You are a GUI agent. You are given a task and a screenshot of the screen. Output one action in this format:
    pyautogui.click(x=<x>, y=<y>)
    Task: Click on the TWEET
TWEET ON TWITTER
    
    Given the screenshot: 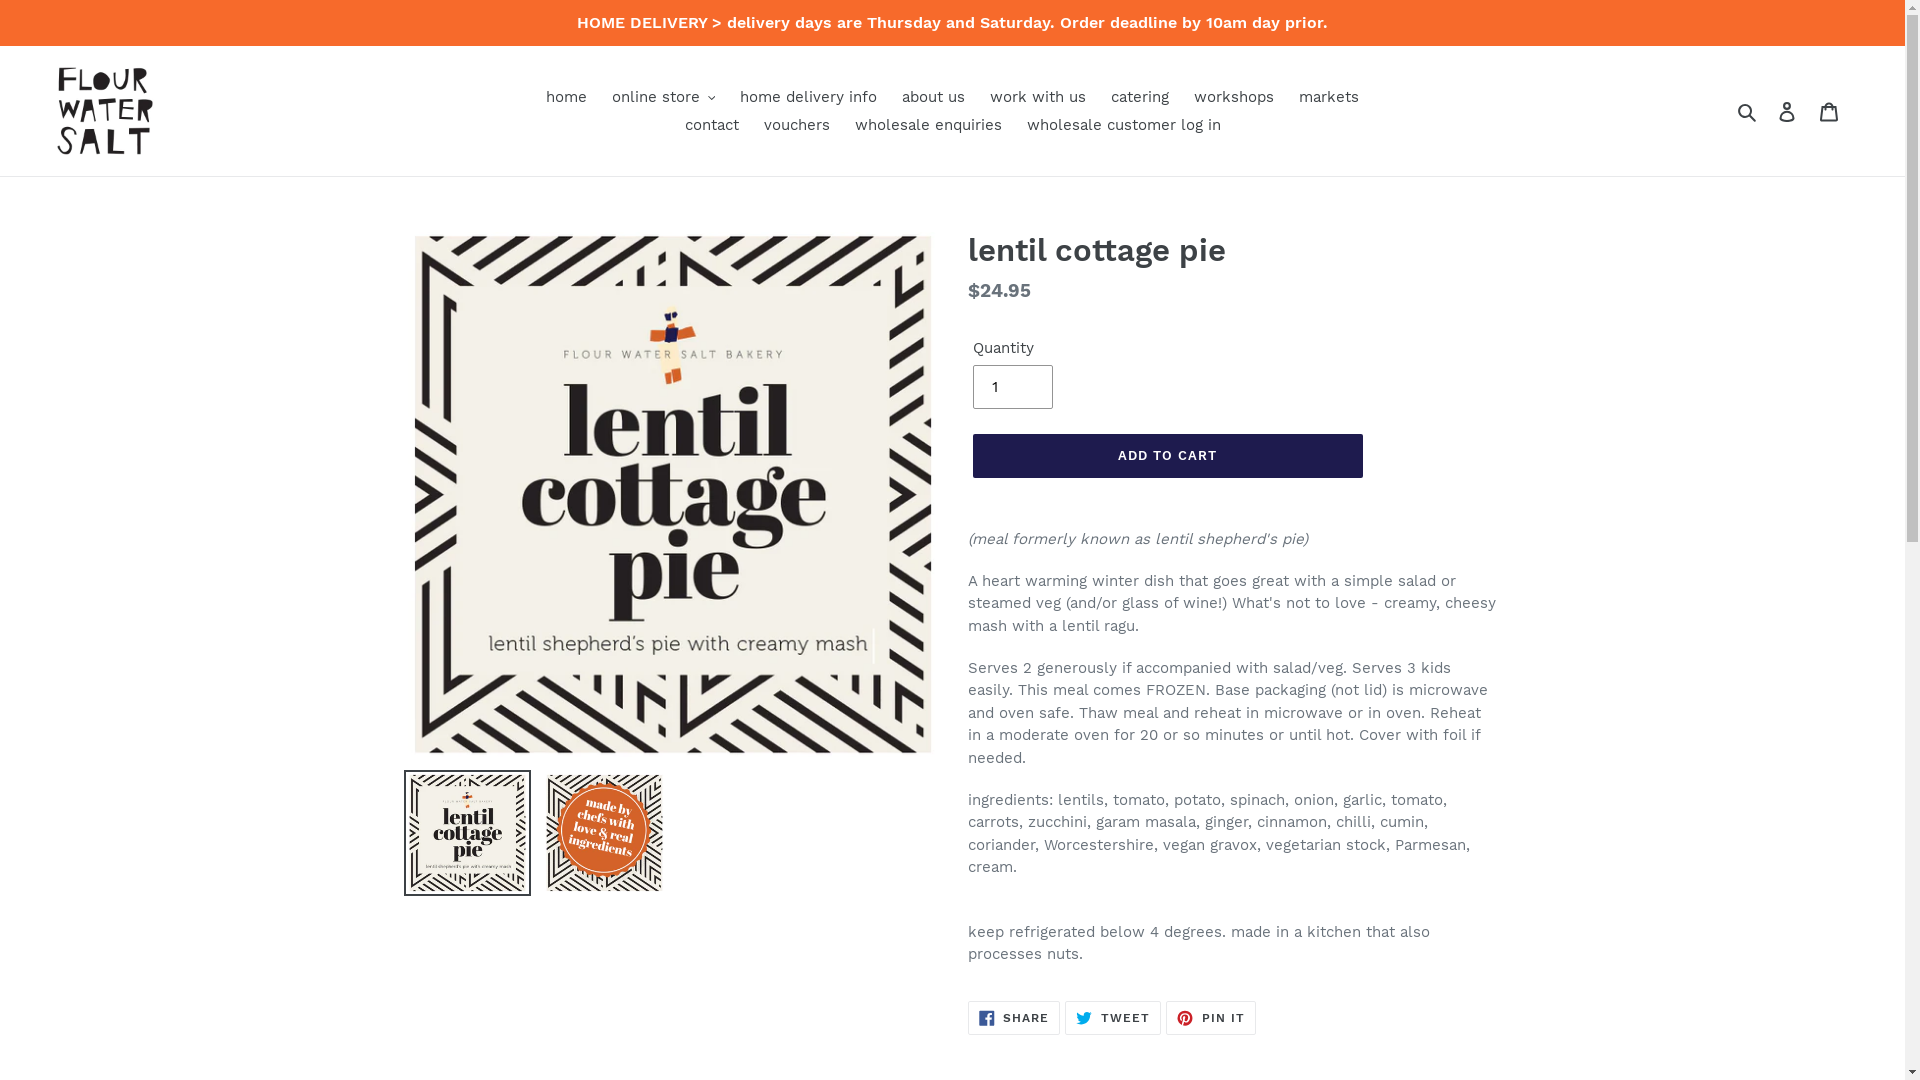 What is the action you would take?
    pyautogui.click(x=1113, y=1018)
    